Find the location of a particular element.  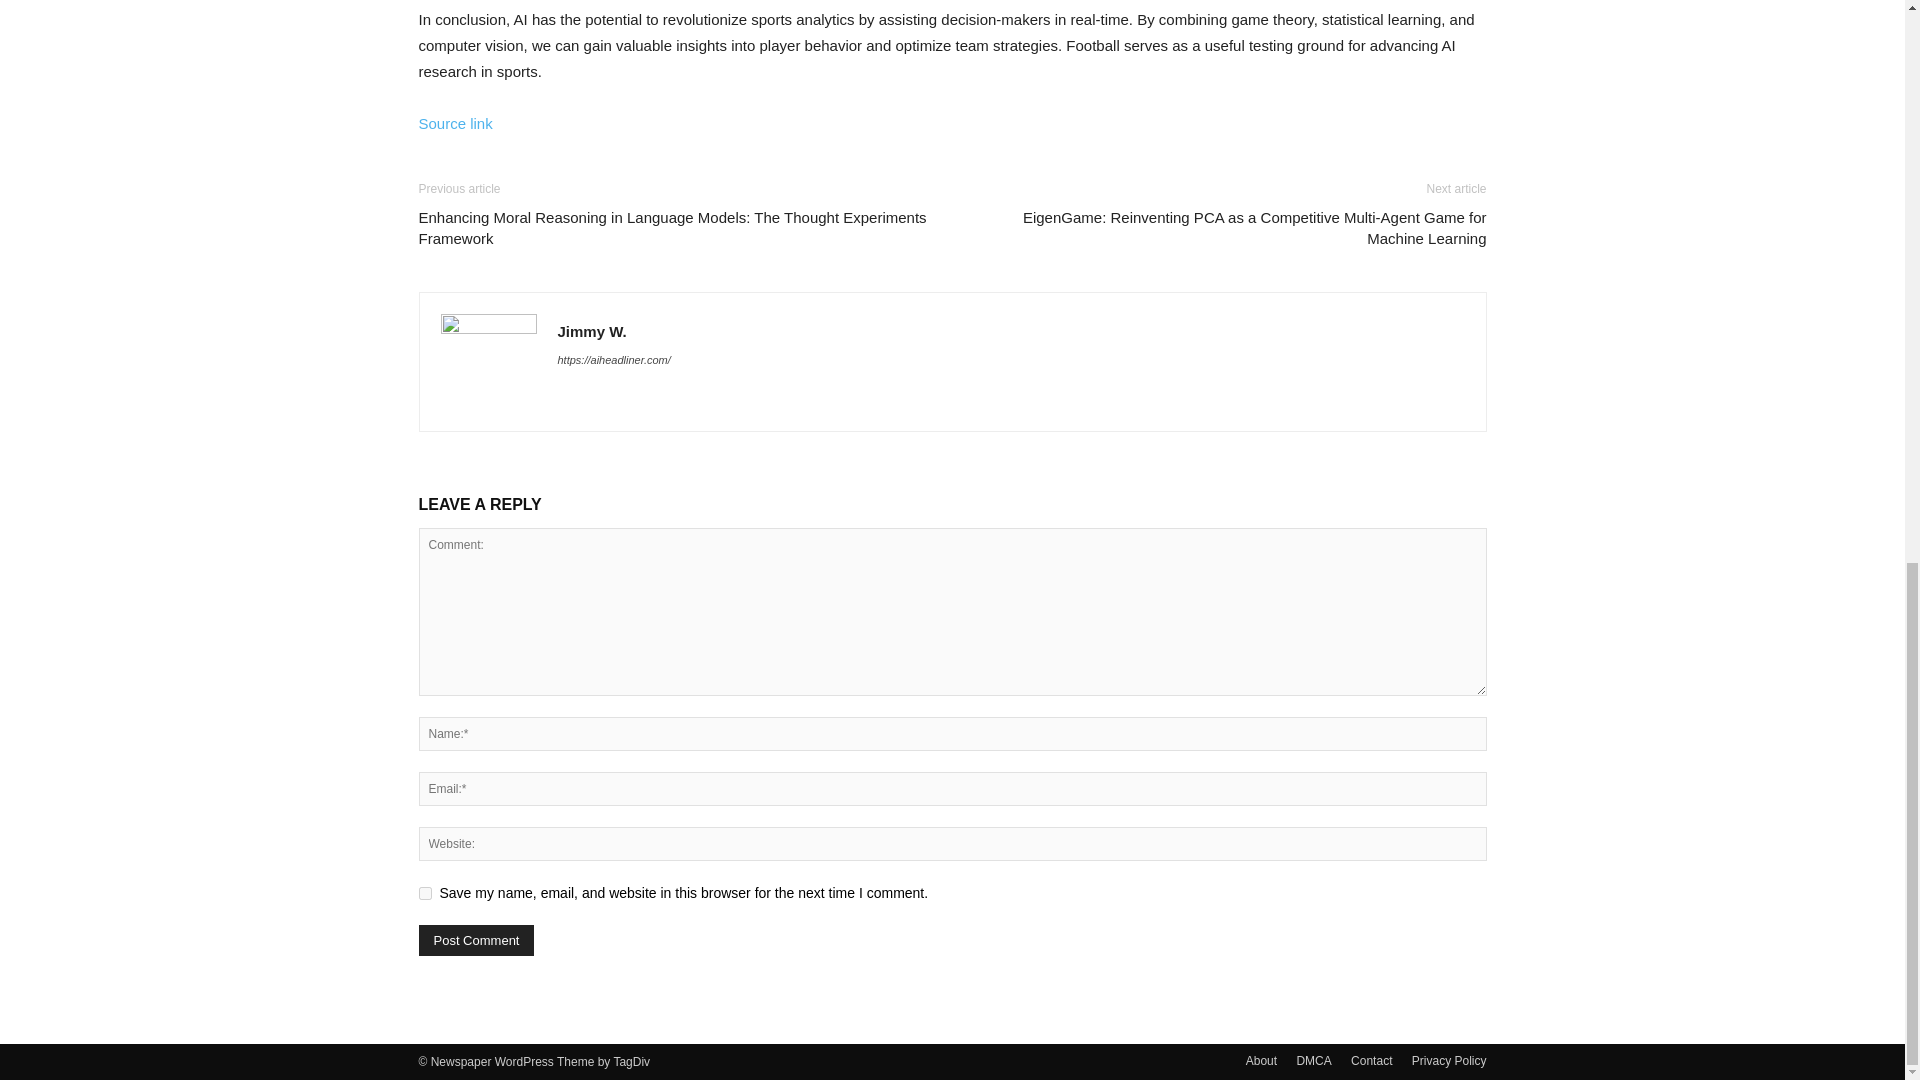

yes is located at coordinates (424, 892).